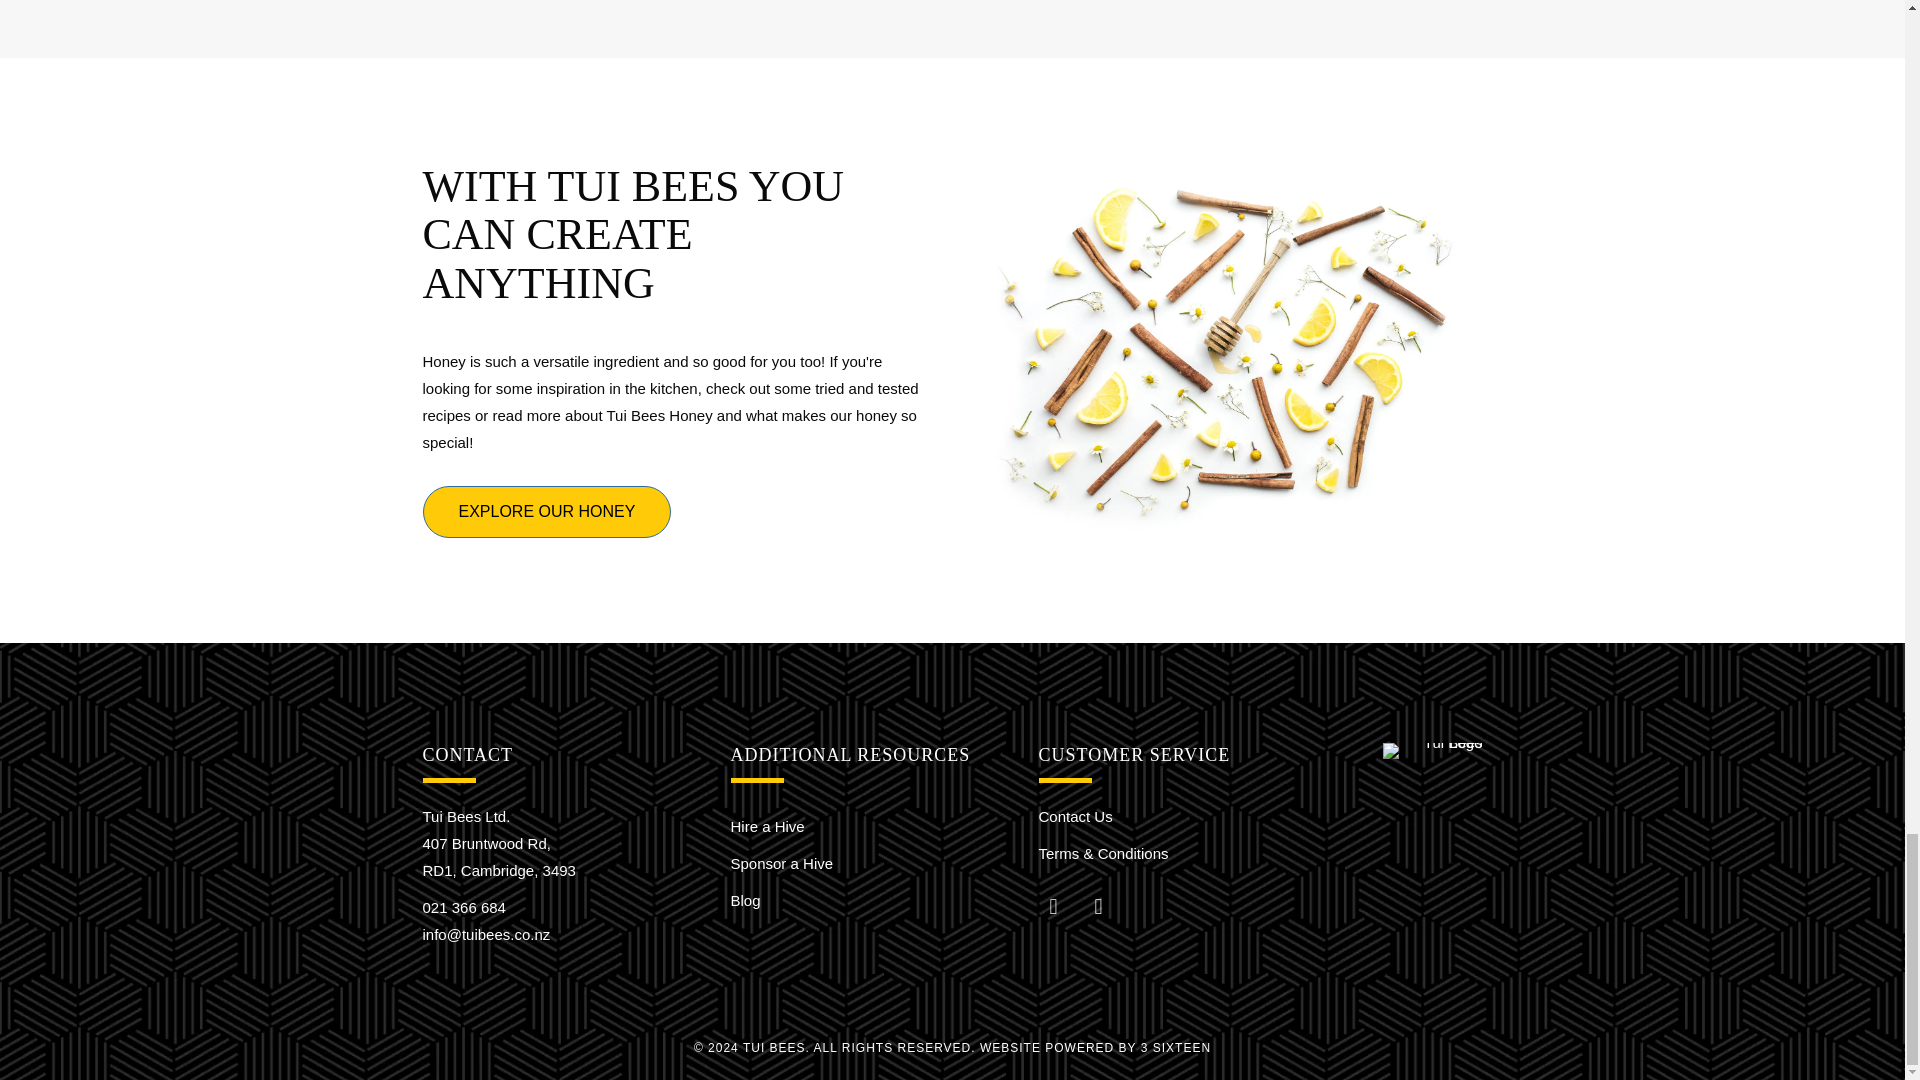 This screenshot has width=1920, height=1080. I want to click on Contact Us, so click(1074, 816).